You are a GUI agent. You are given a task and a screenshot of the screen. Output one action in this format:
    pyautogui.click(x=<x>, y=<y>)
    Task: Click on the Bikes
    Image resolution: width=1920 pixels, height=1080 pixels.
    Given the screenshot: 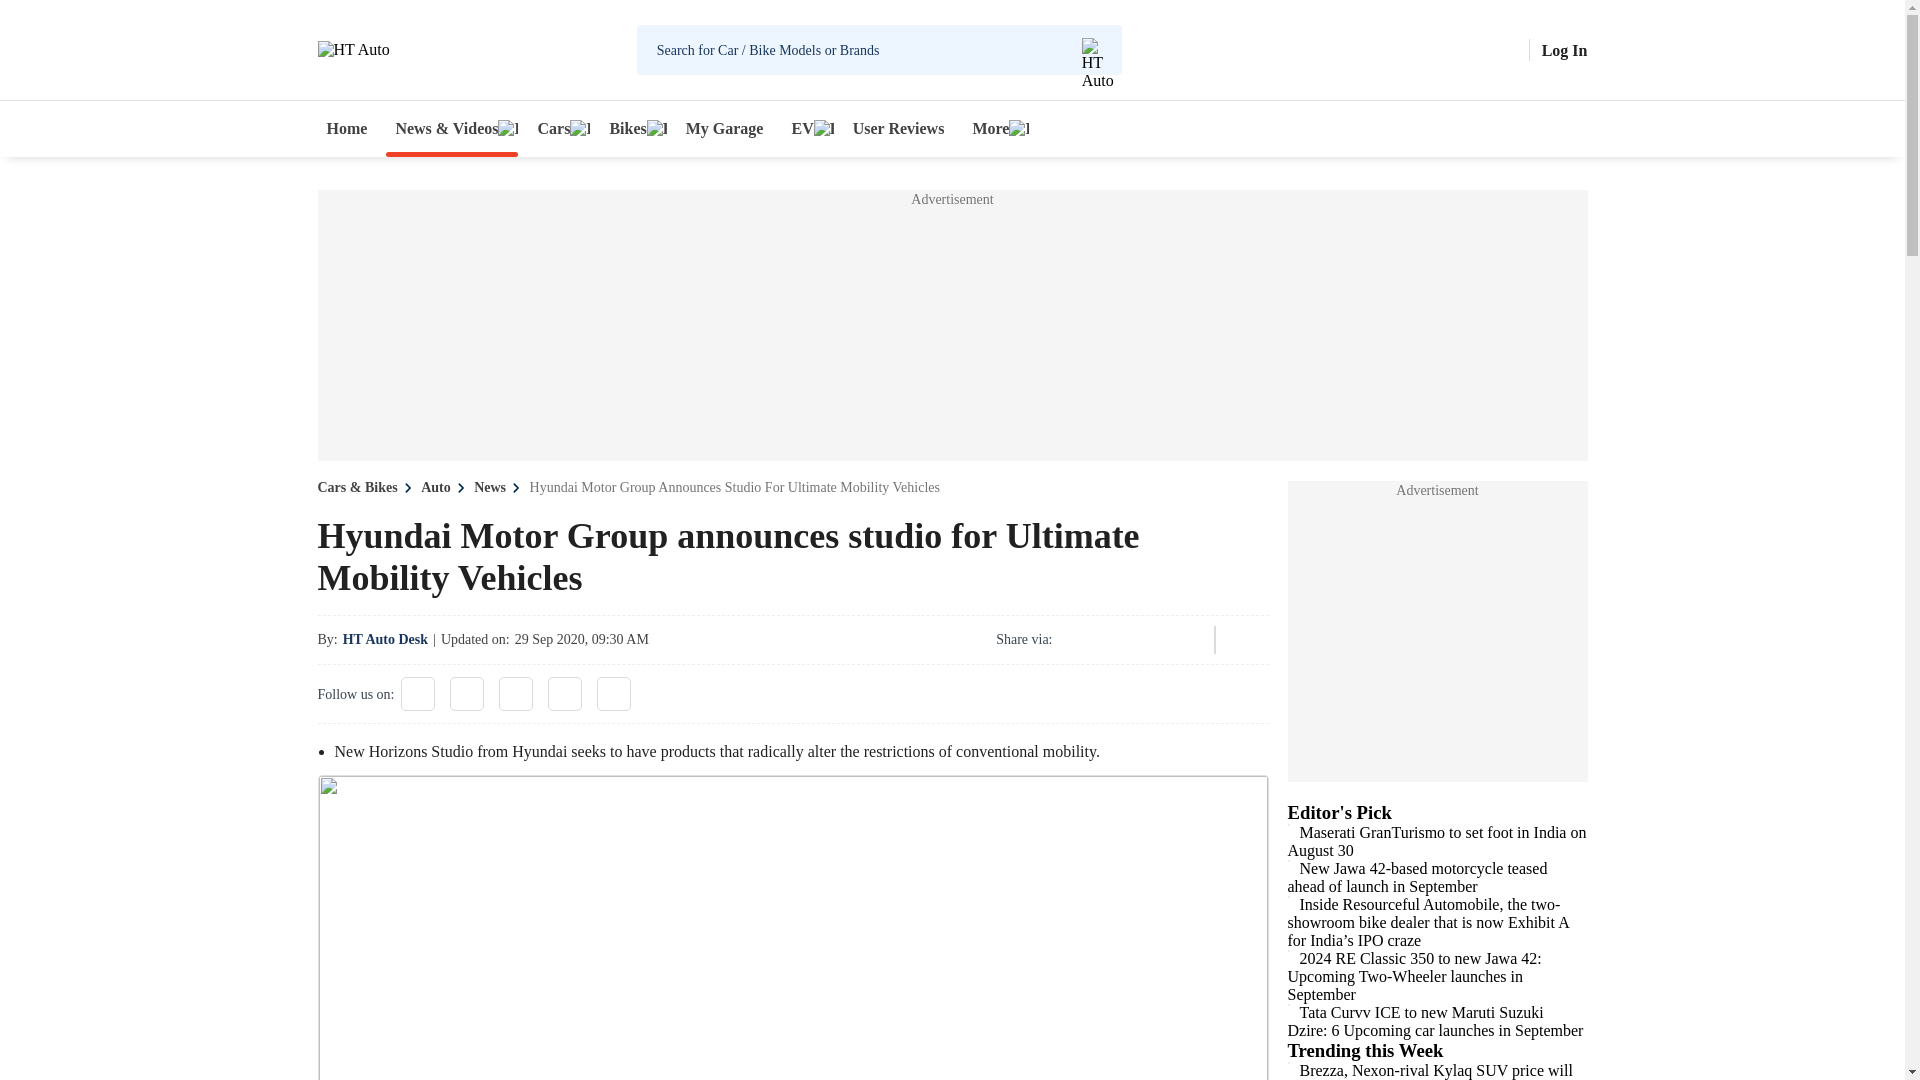 What is the action you would take?
    pyautogui.click(x=632, y=128)
    